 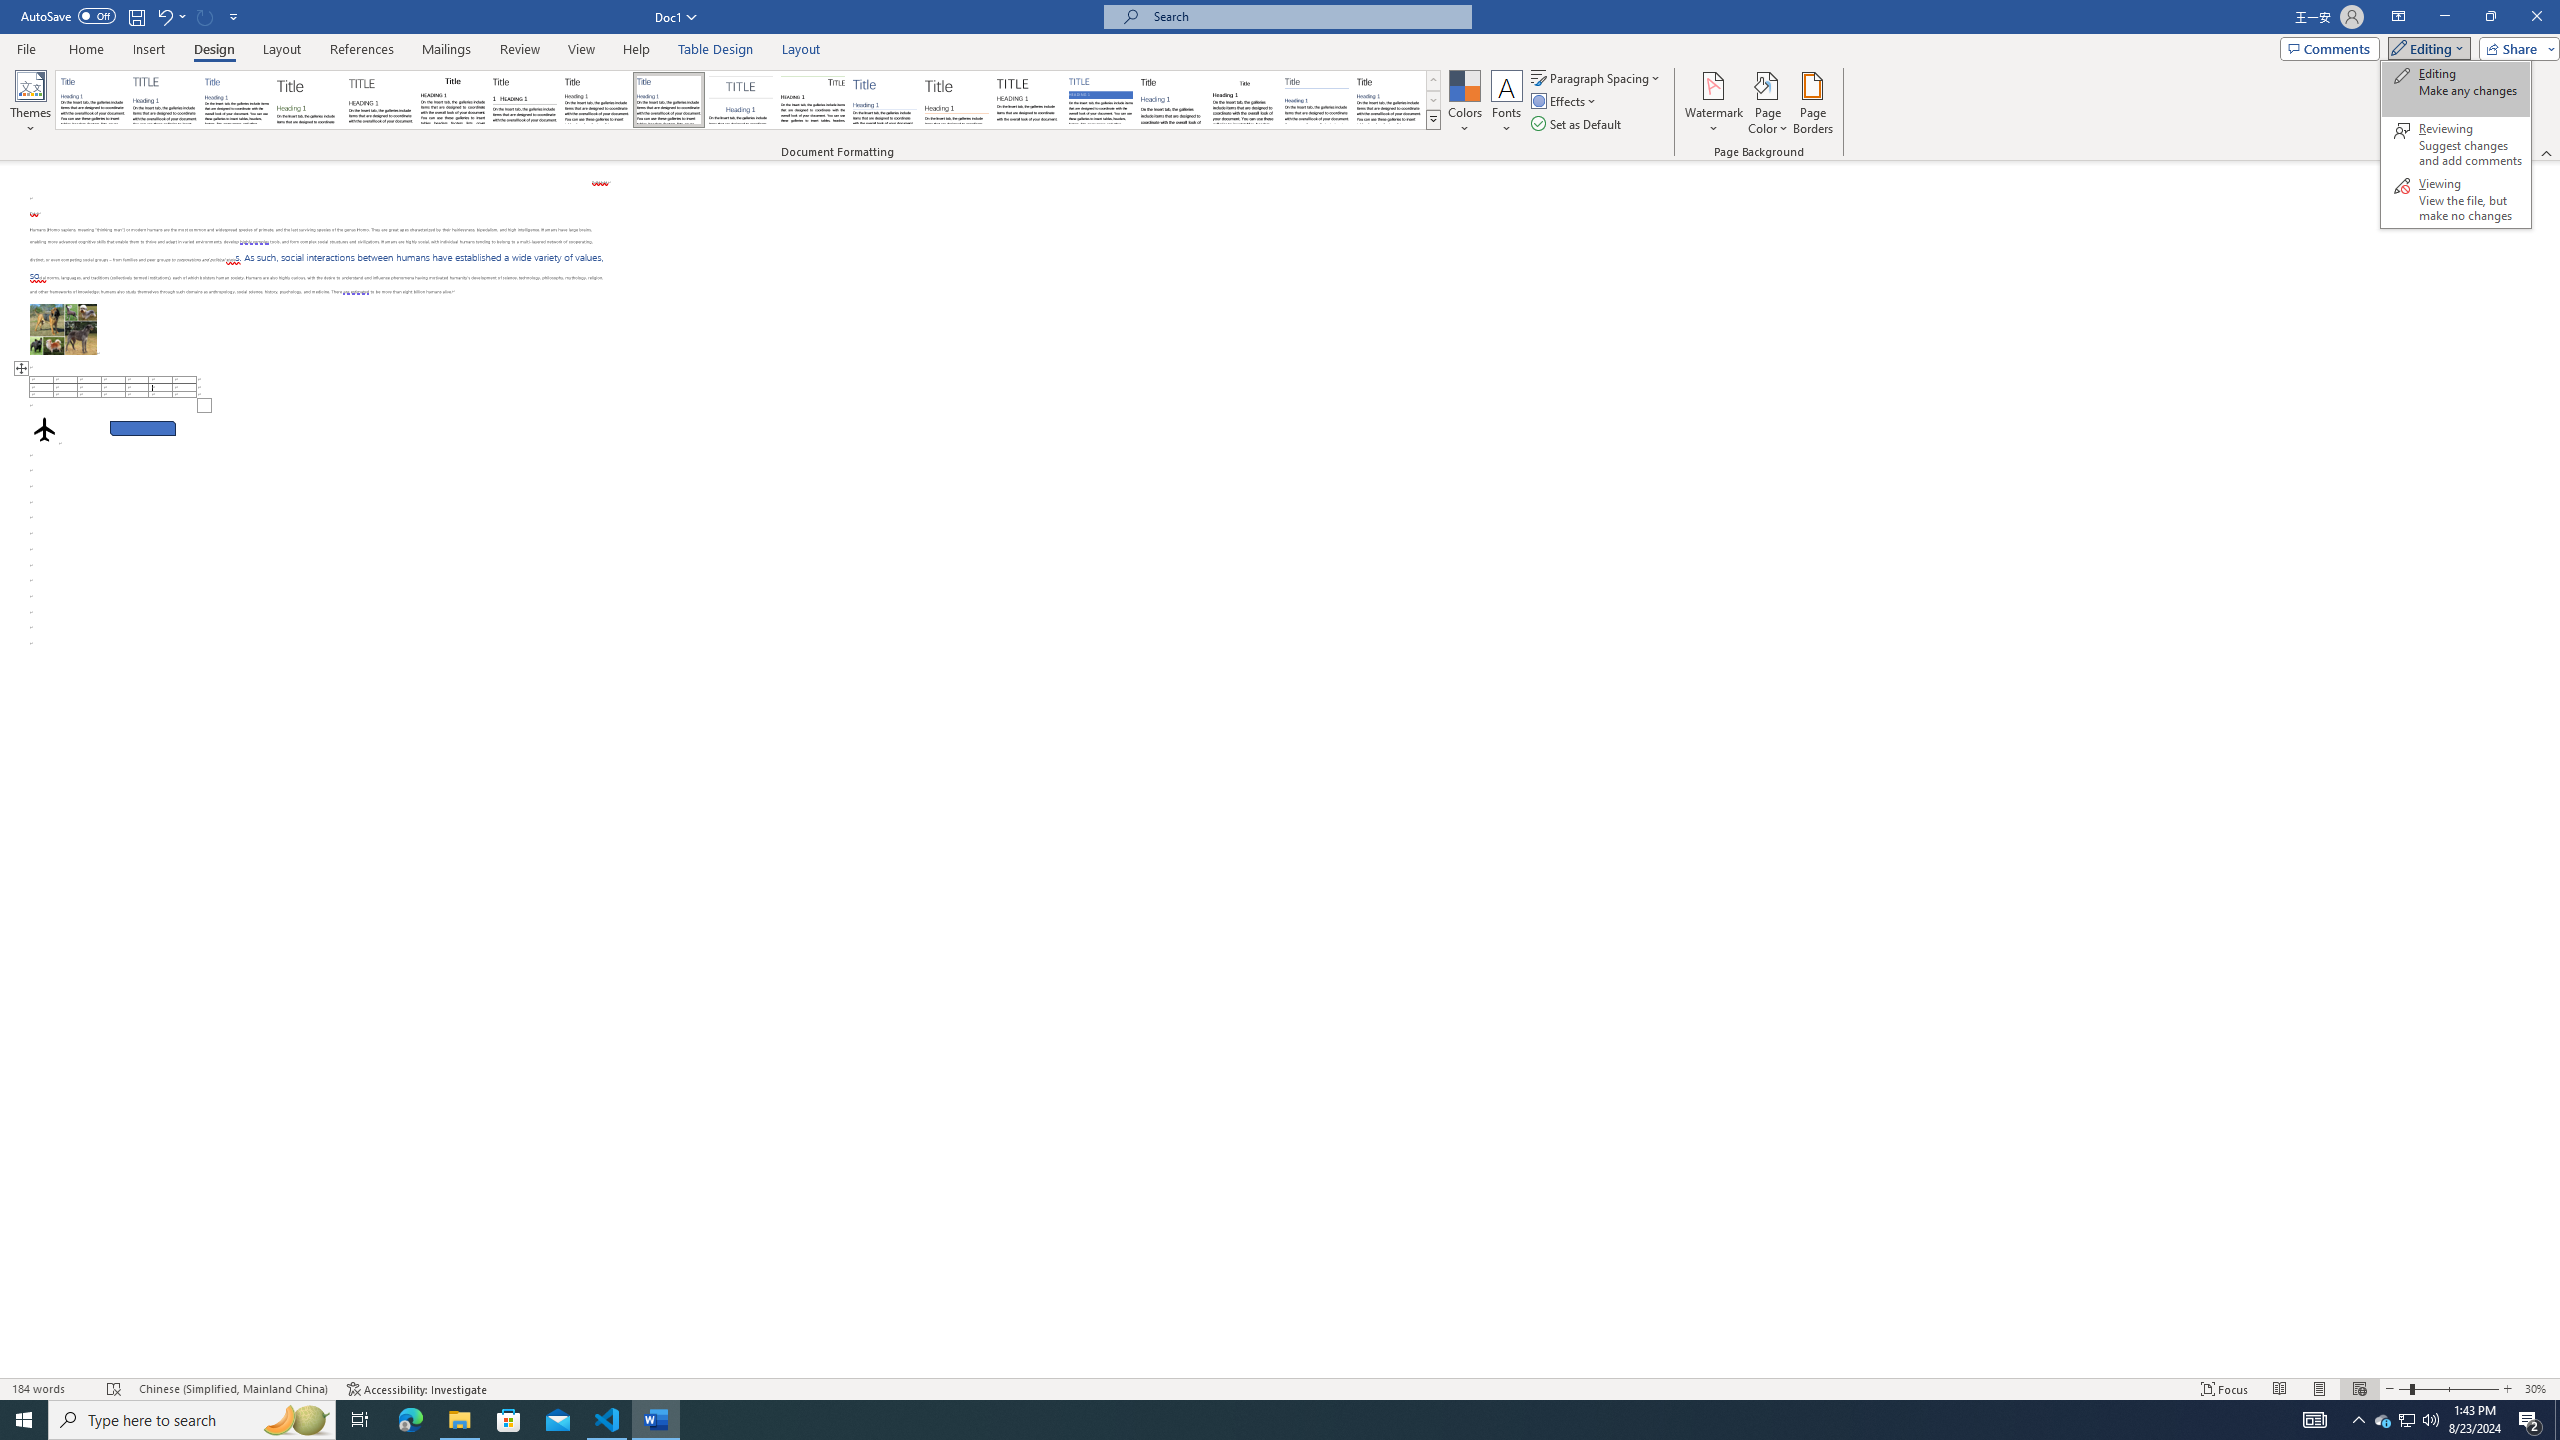 I want to click on Word, so click(x=1172, y=100).